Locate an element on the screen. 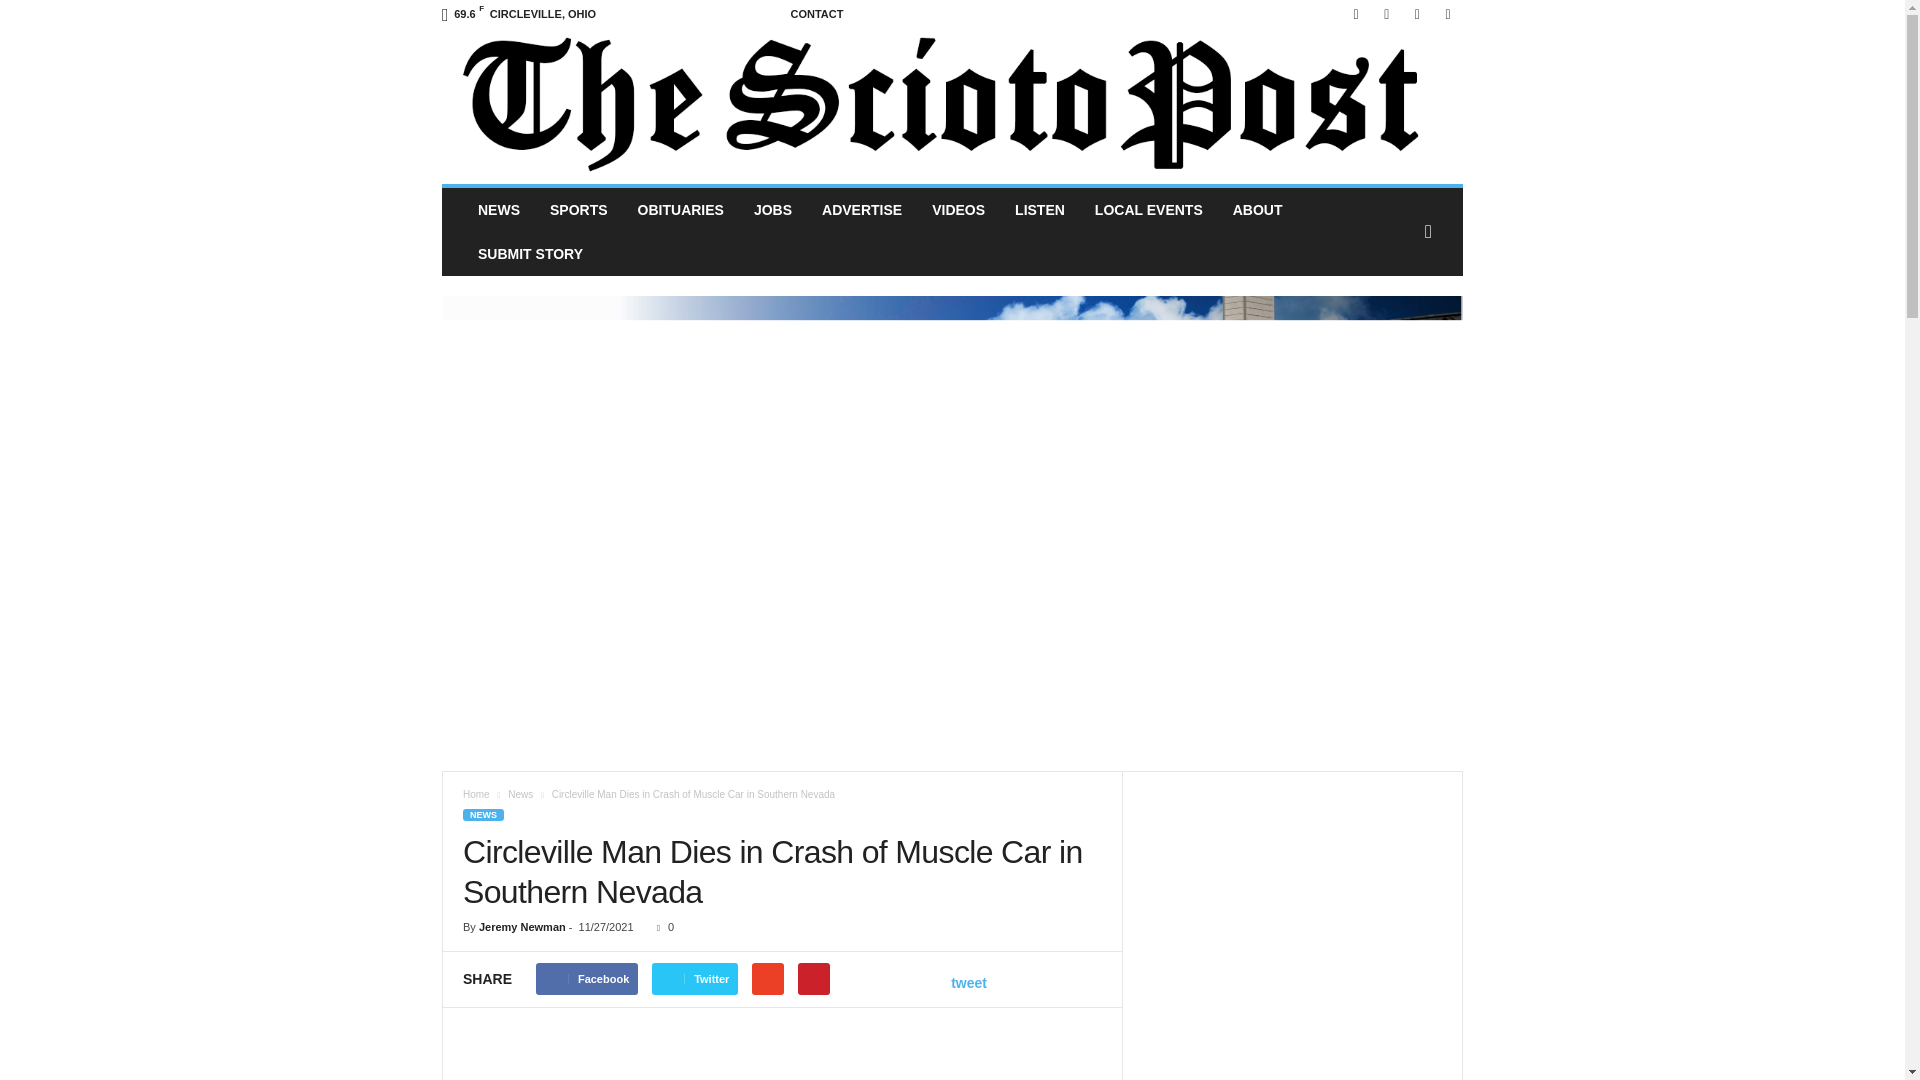 Image resolution: width=1920 pixels, height=1080 pixels. ADVERTISE is located at coordinates (862, 210).